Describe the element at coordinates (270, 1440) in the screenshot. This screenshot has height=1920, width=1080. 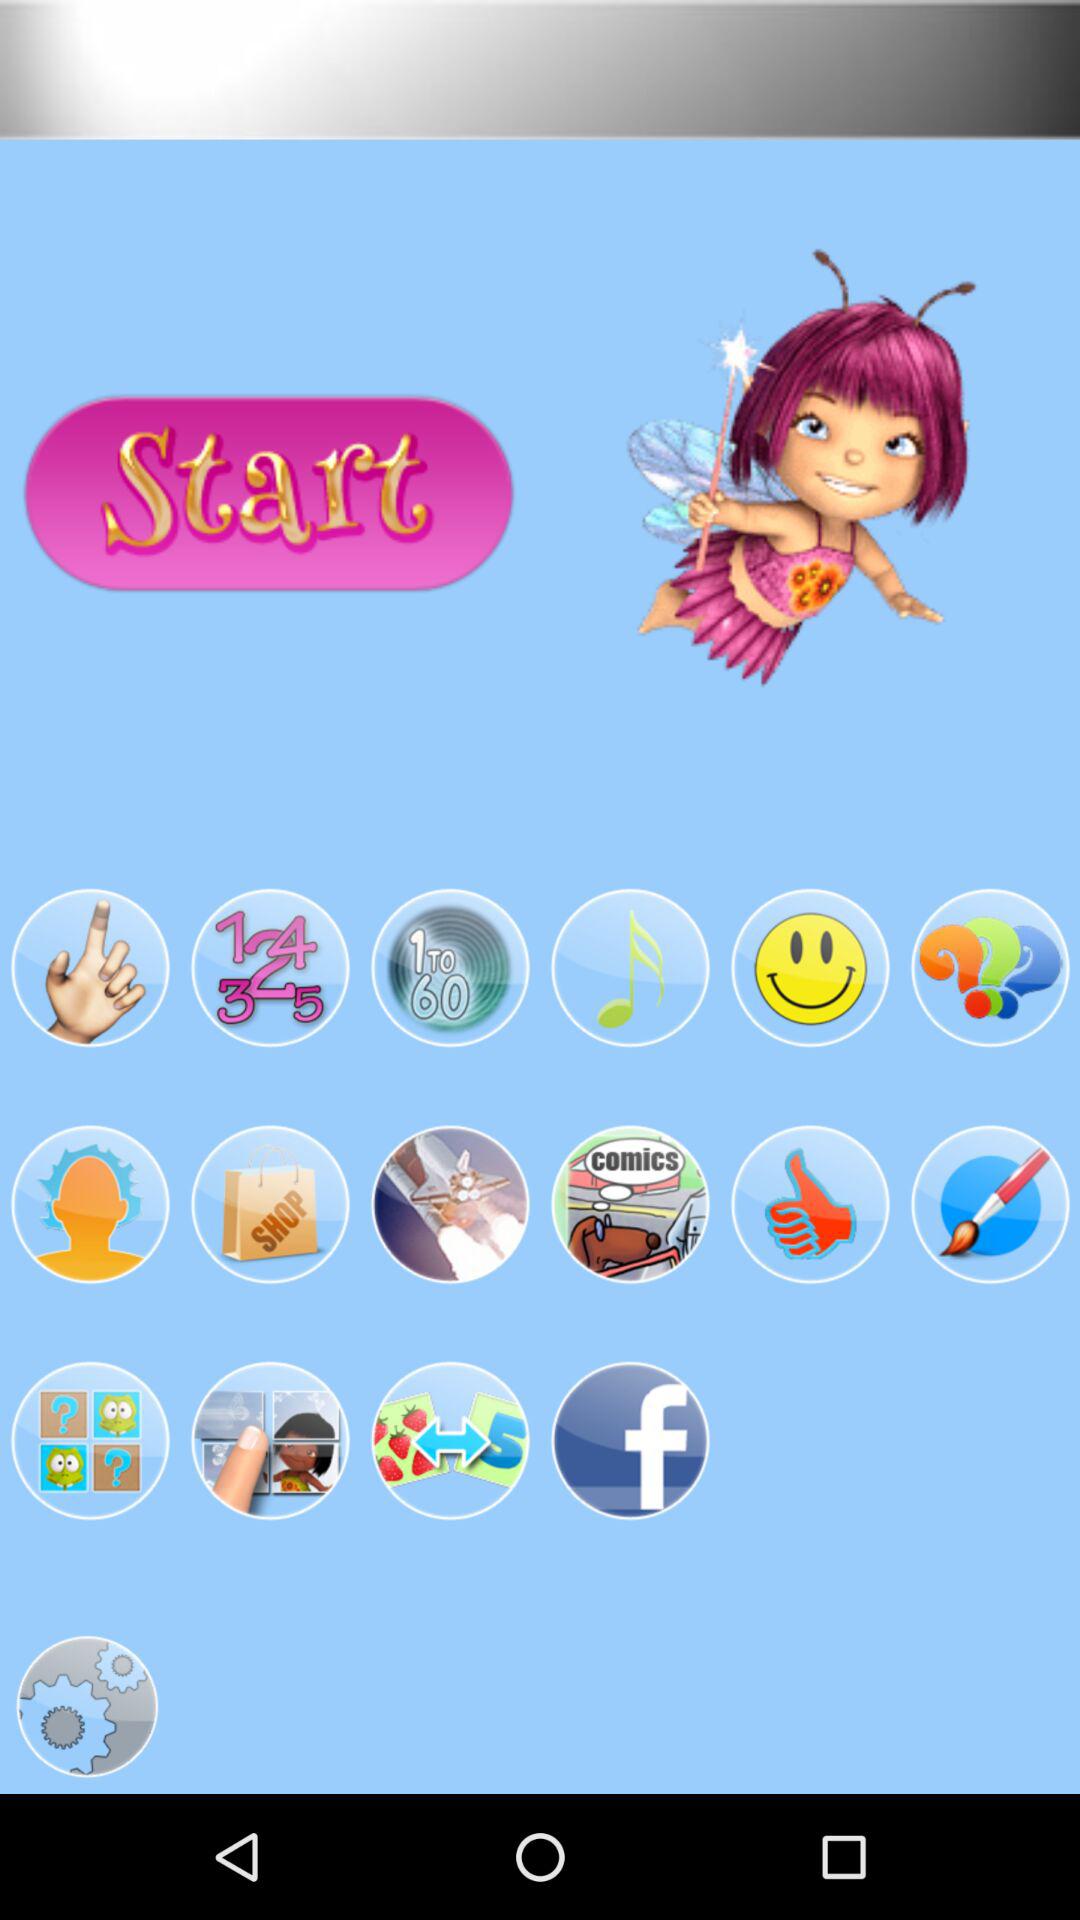
I see `click the image in third line second image` at that location.